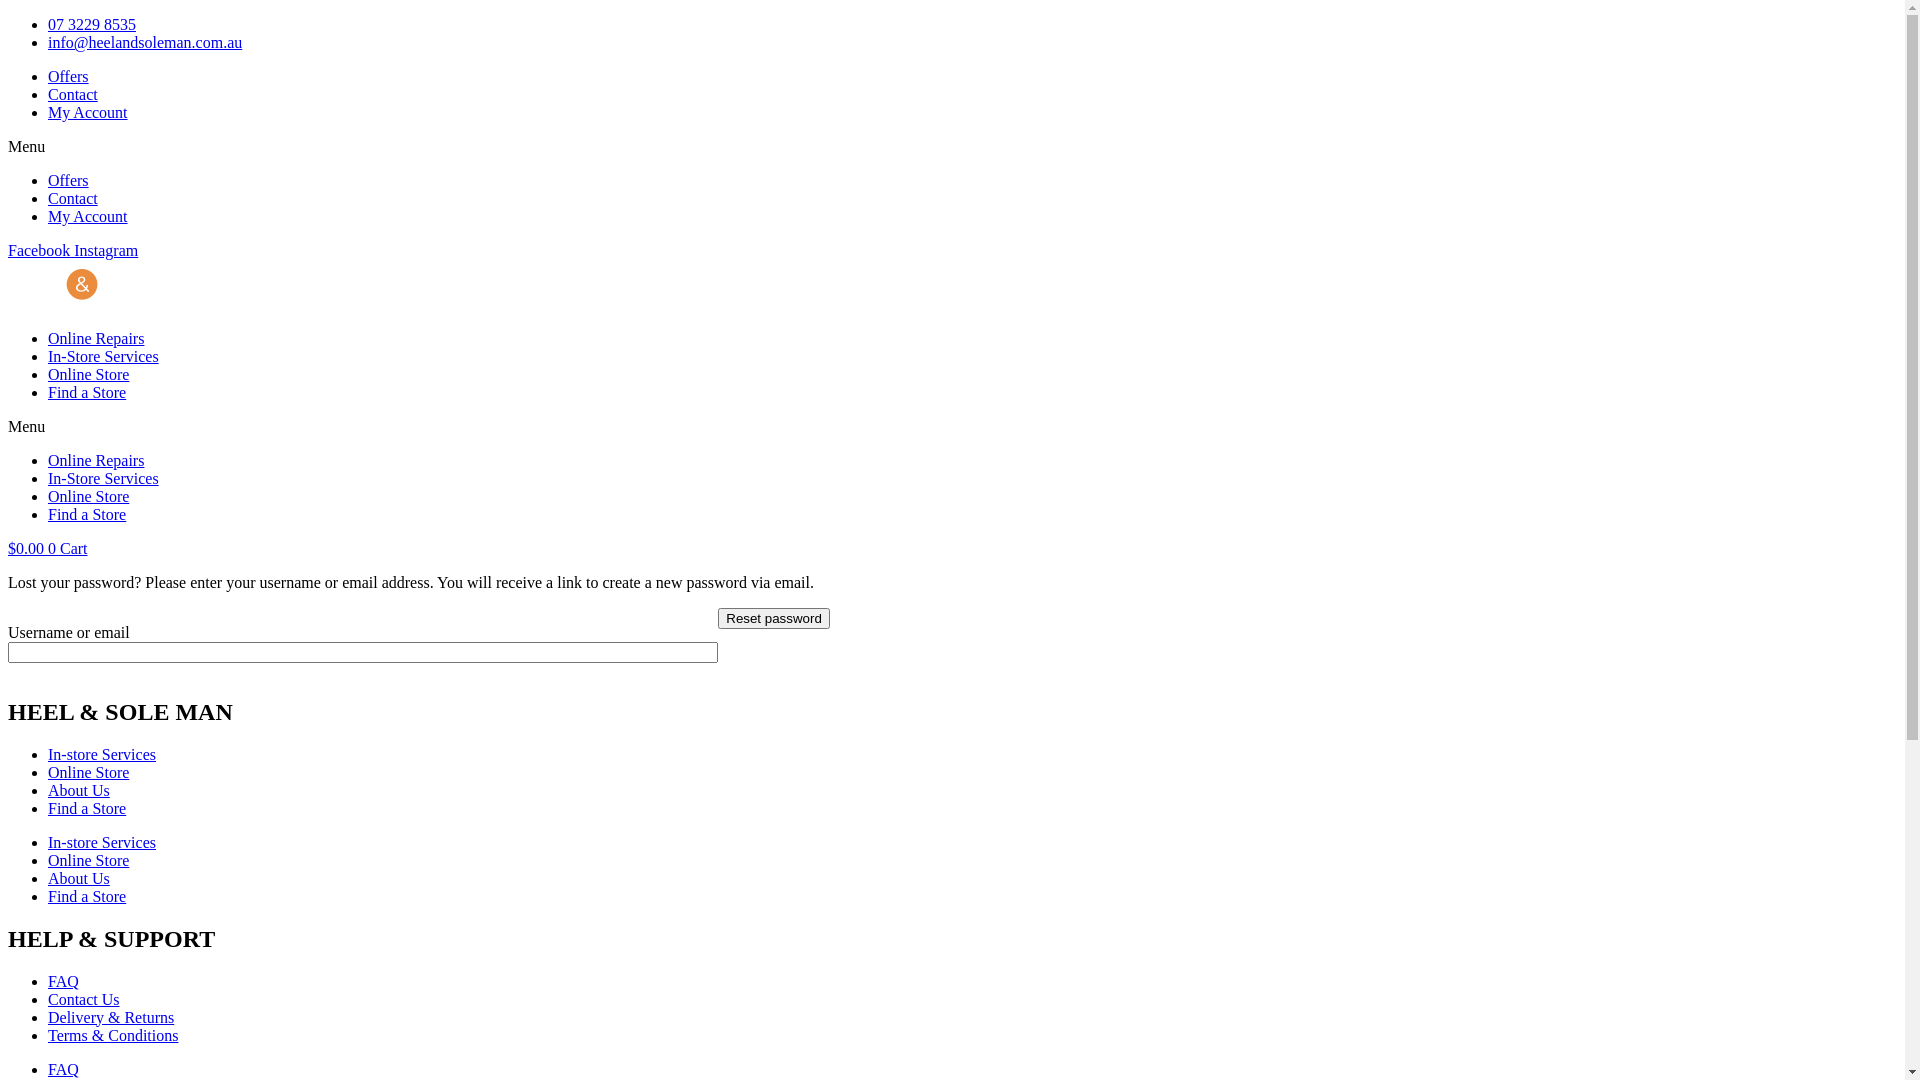  I want to click on FAQ, so click(64, 1070).